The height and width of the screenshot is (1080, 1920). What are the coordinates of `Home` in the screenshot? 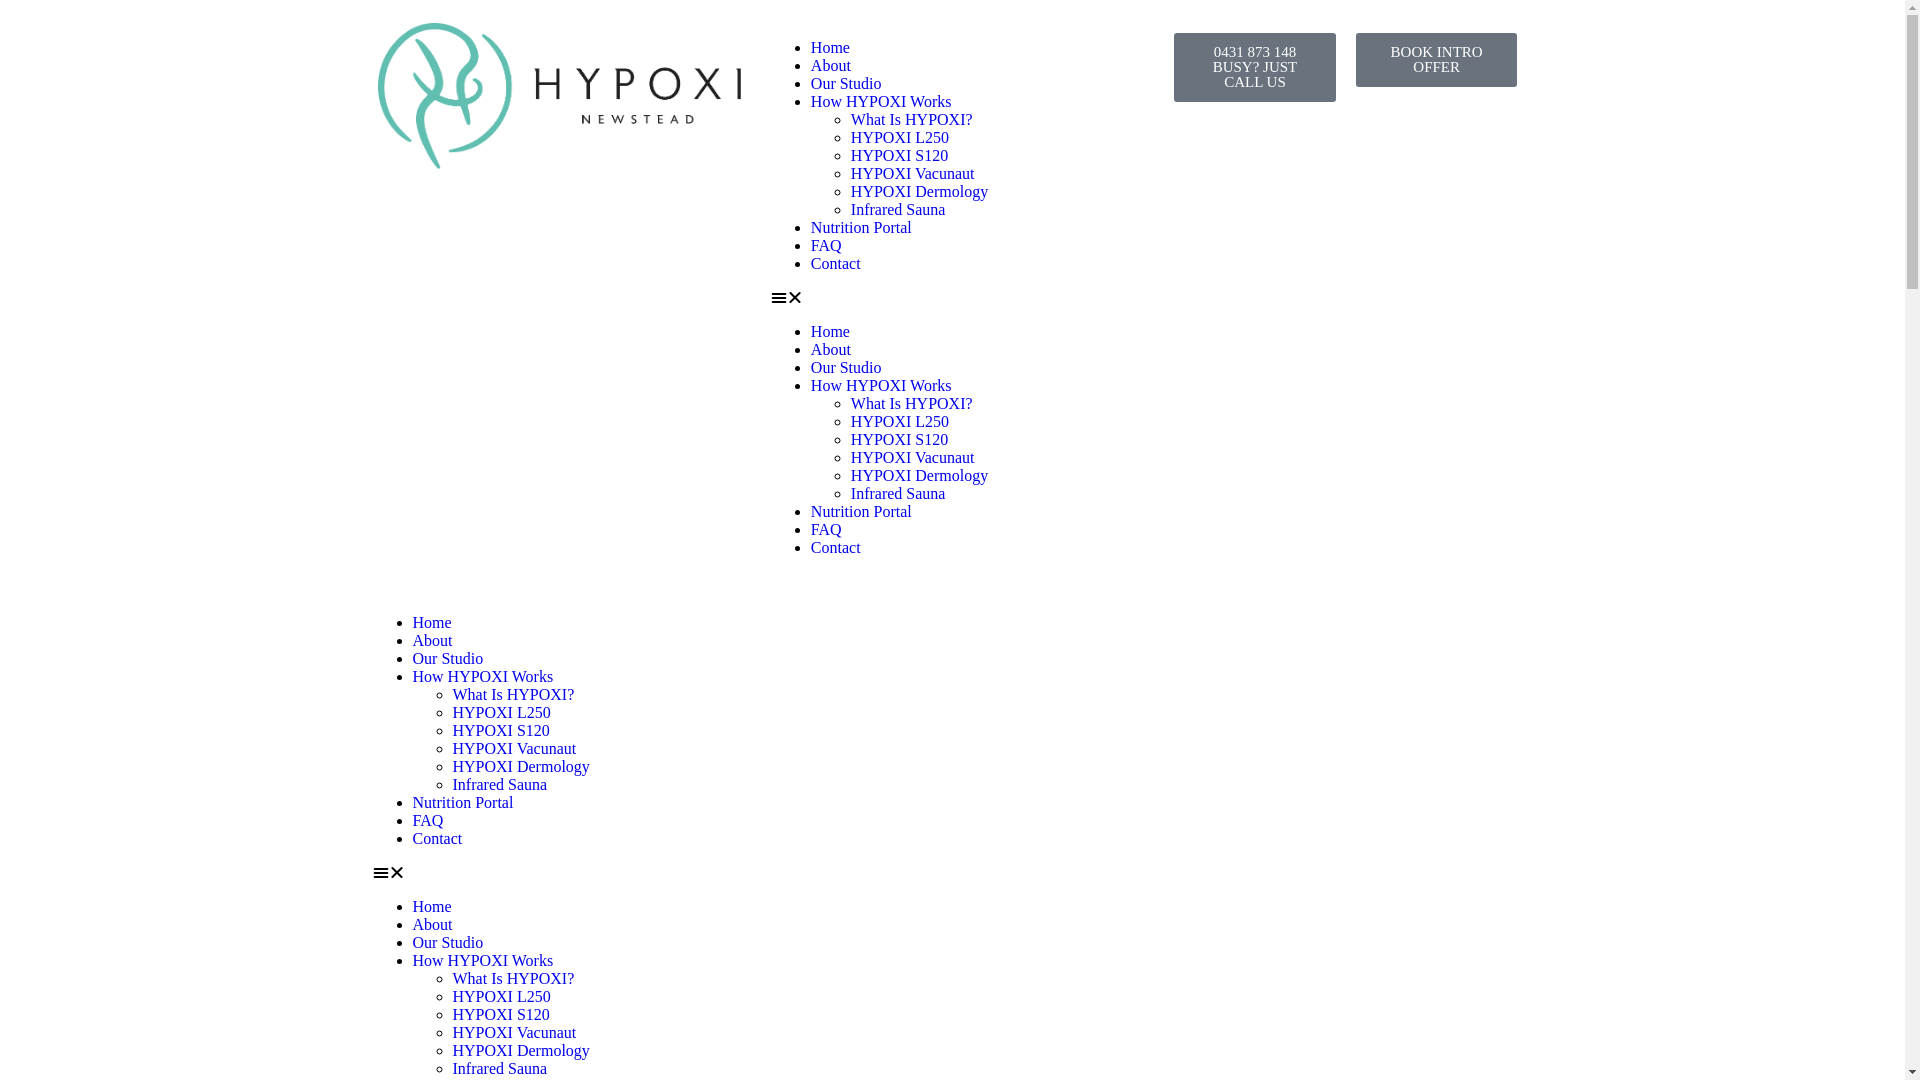 It's located at (830, 47).